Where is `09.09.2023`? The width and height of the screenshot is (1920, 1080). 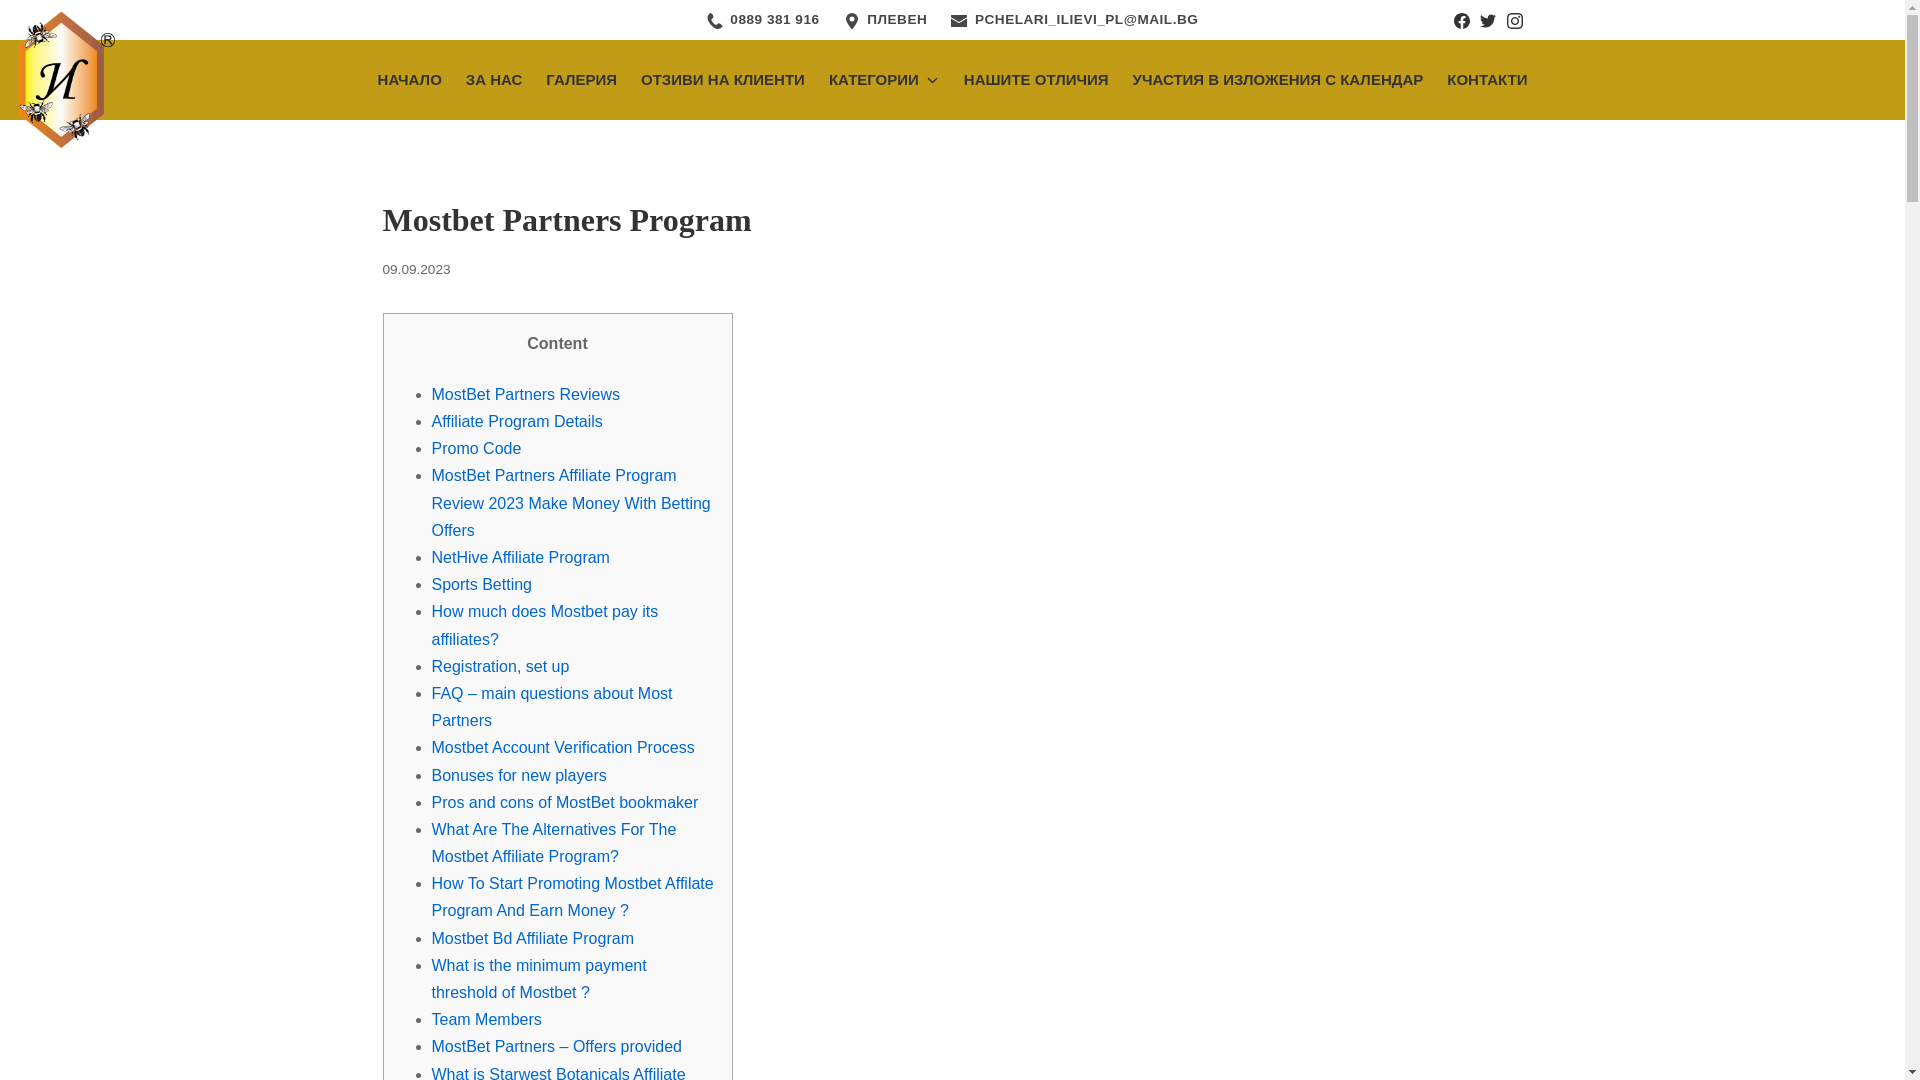
09.09.2023 is located at coordinates (416, 269).